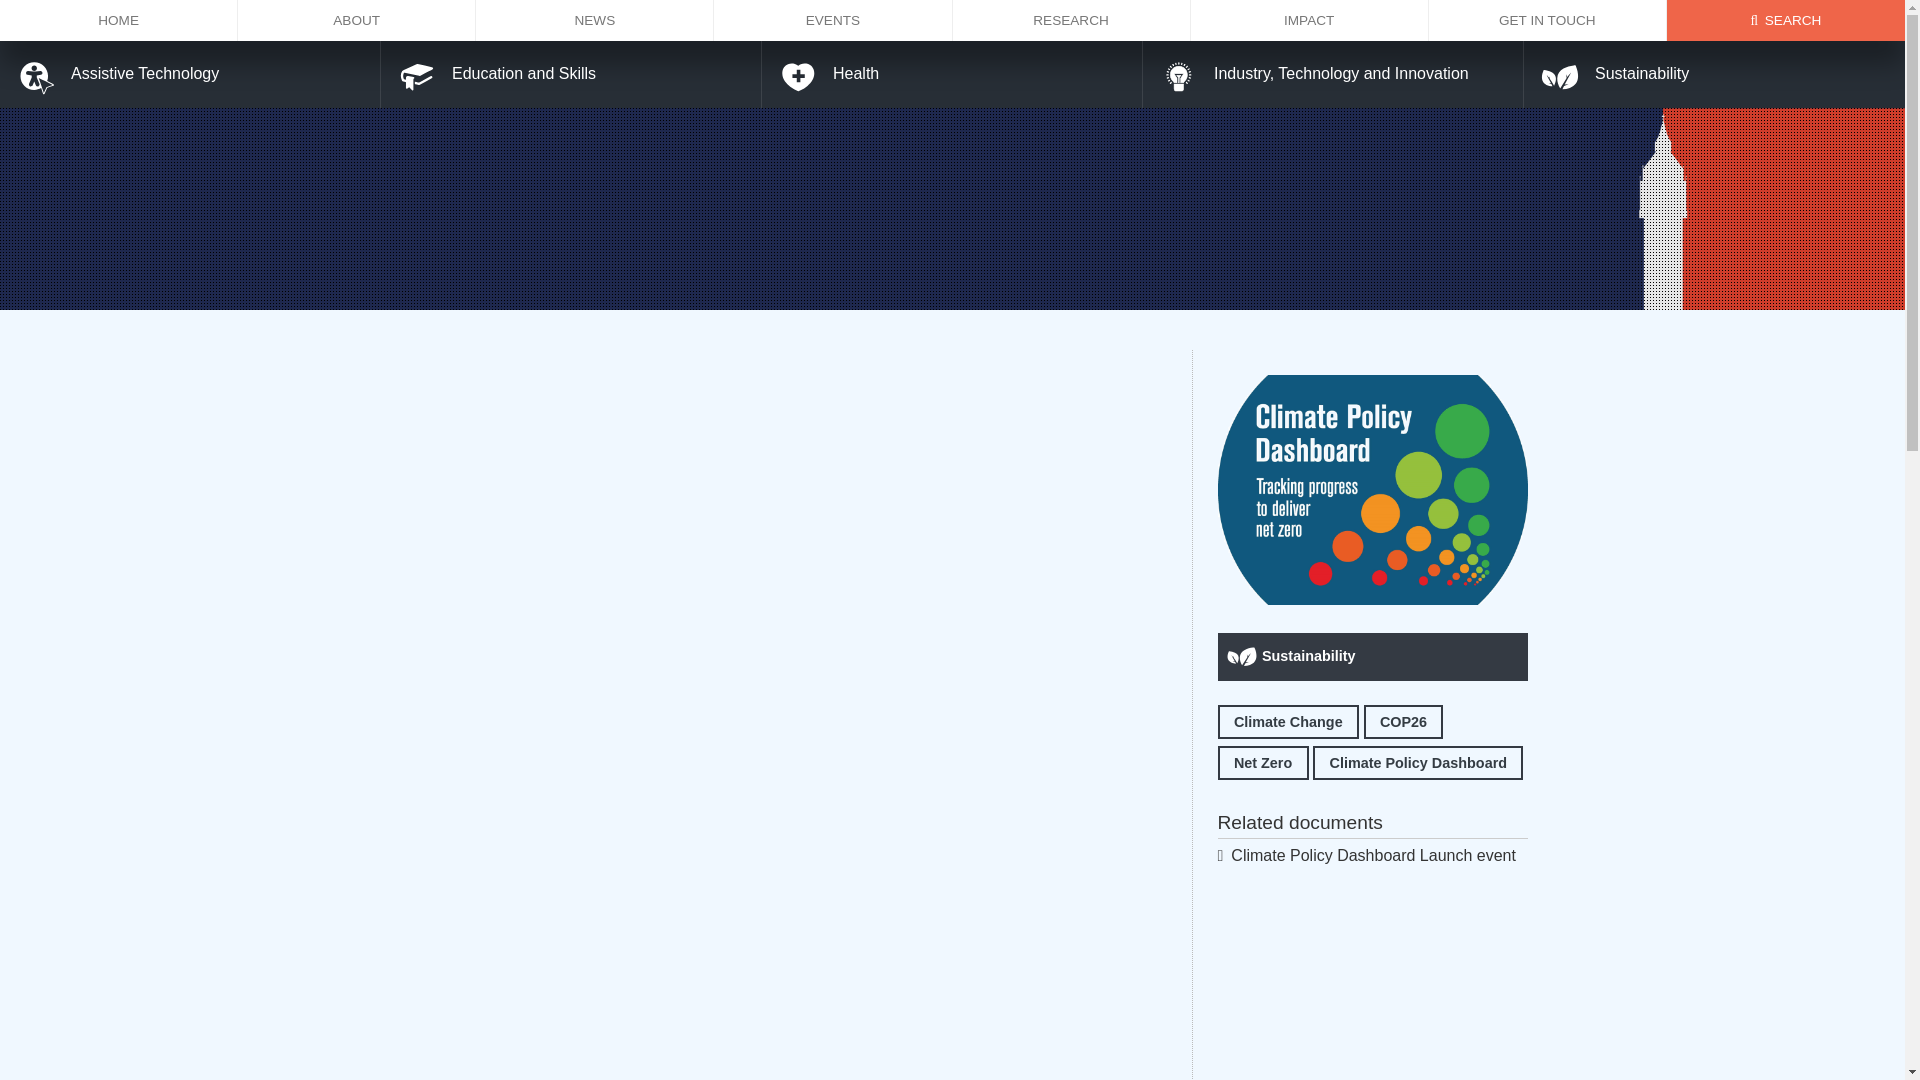 This screenshot has width=1920, height=1080. Describe the element at coordinates (119, 20) in the screenshot. I see `HOME` at that location.